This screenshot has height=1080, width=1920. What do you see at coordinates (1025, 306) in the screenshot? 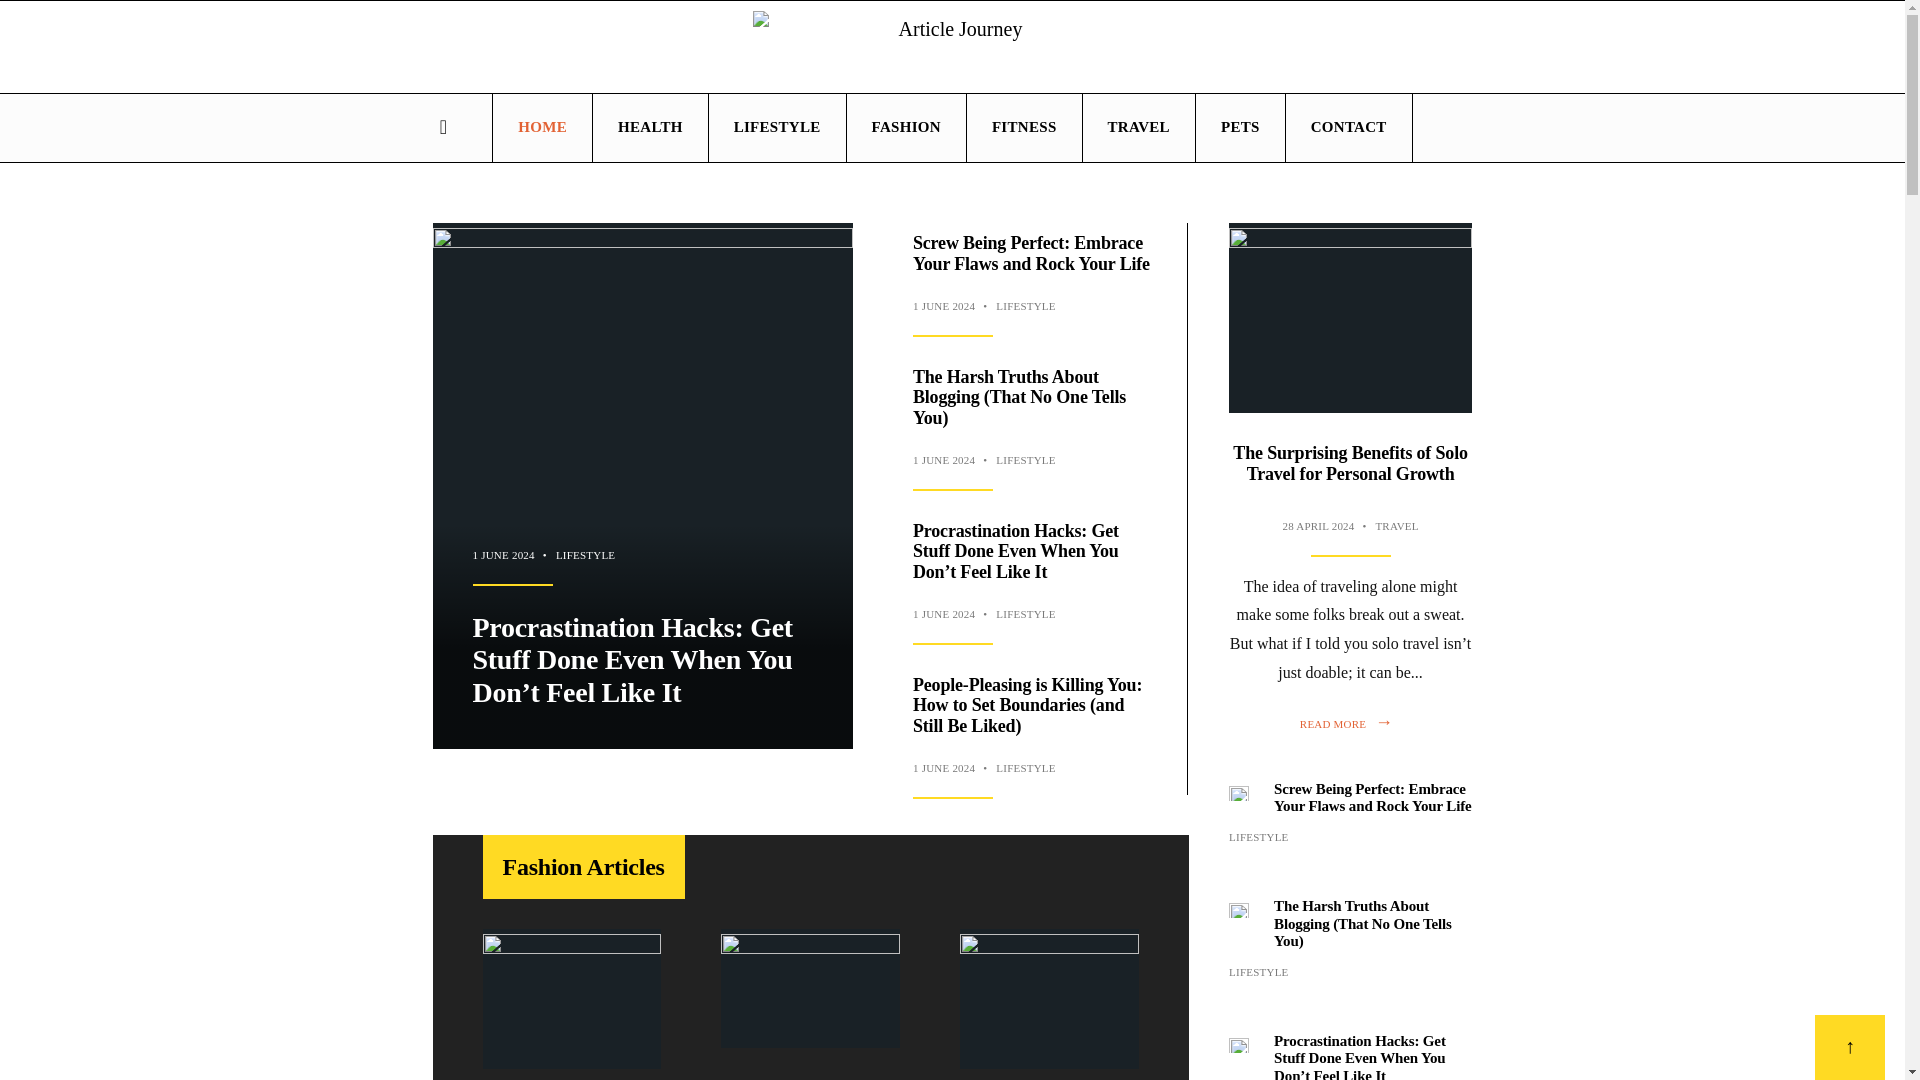
I see `LIFESTYLE` at bounding box center [1025, 306].